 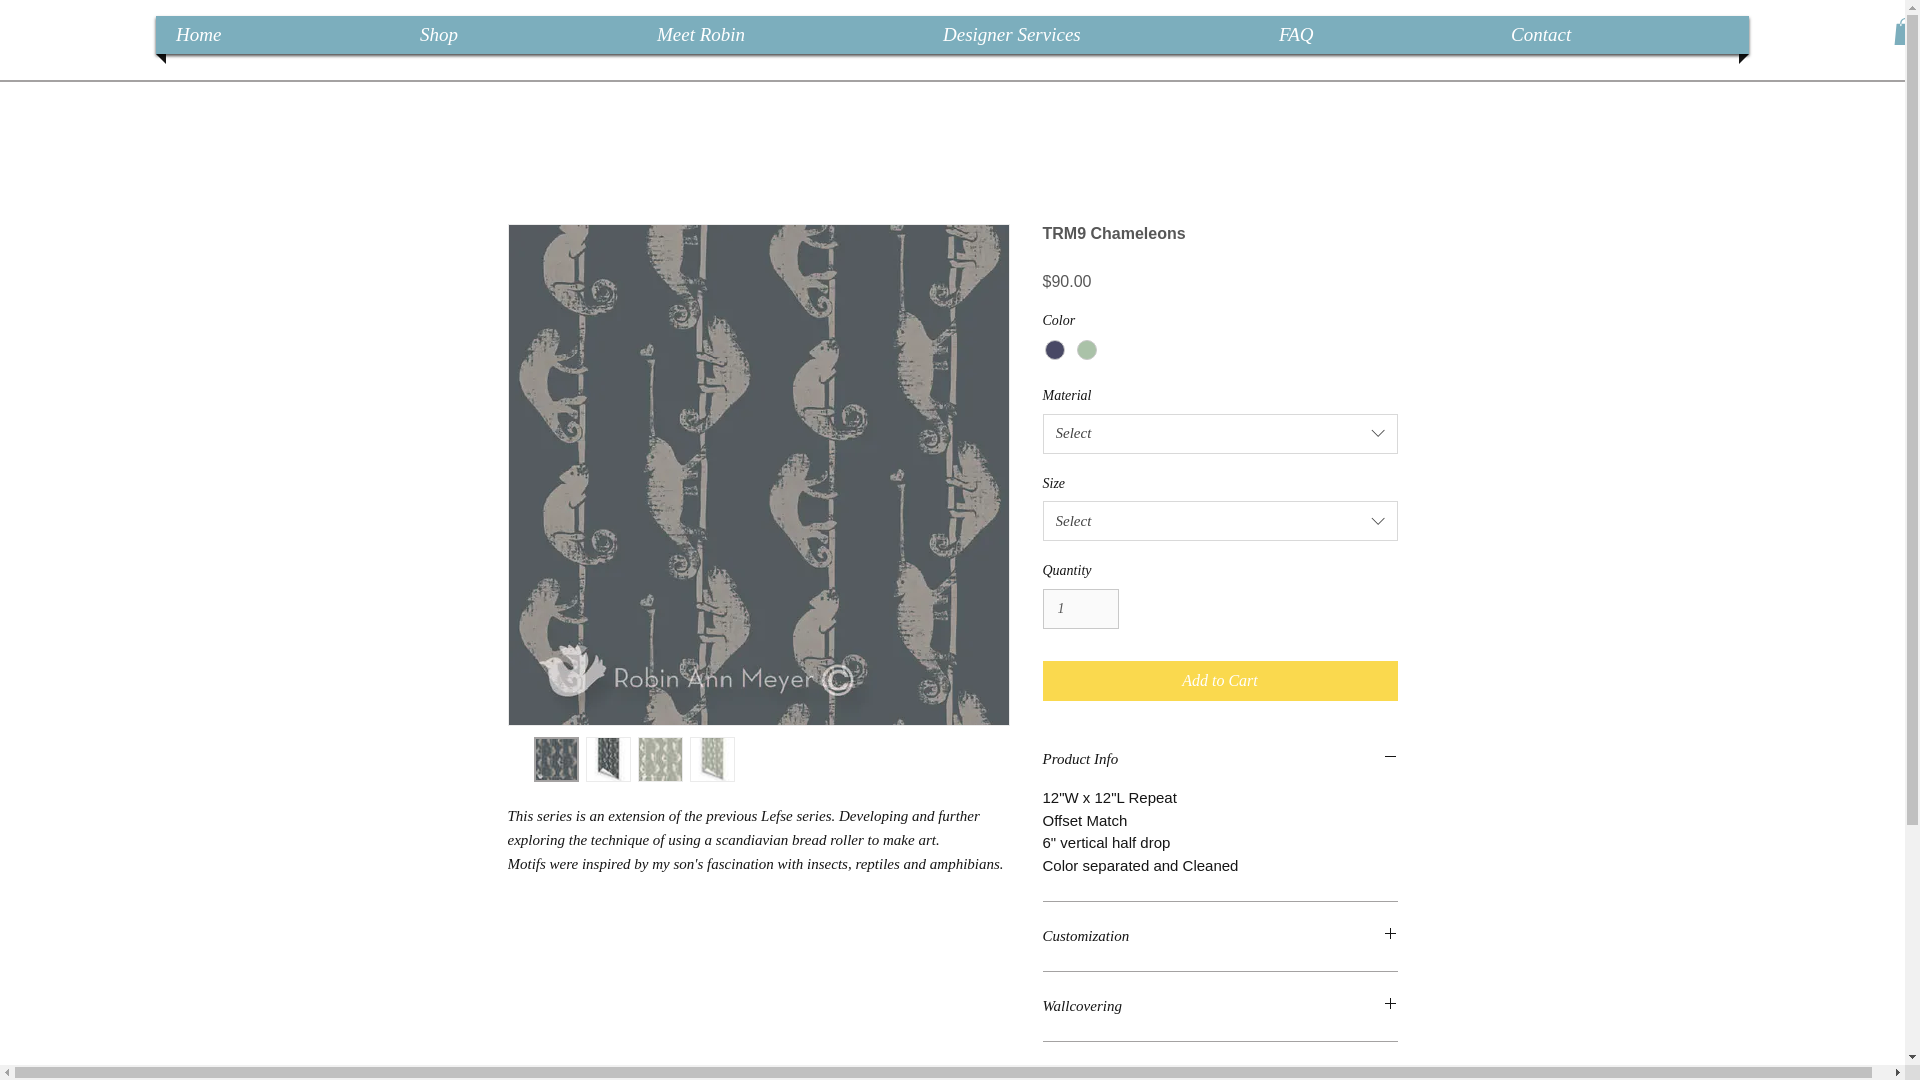 I want to click on Customization, so click(x=1220, y=936).